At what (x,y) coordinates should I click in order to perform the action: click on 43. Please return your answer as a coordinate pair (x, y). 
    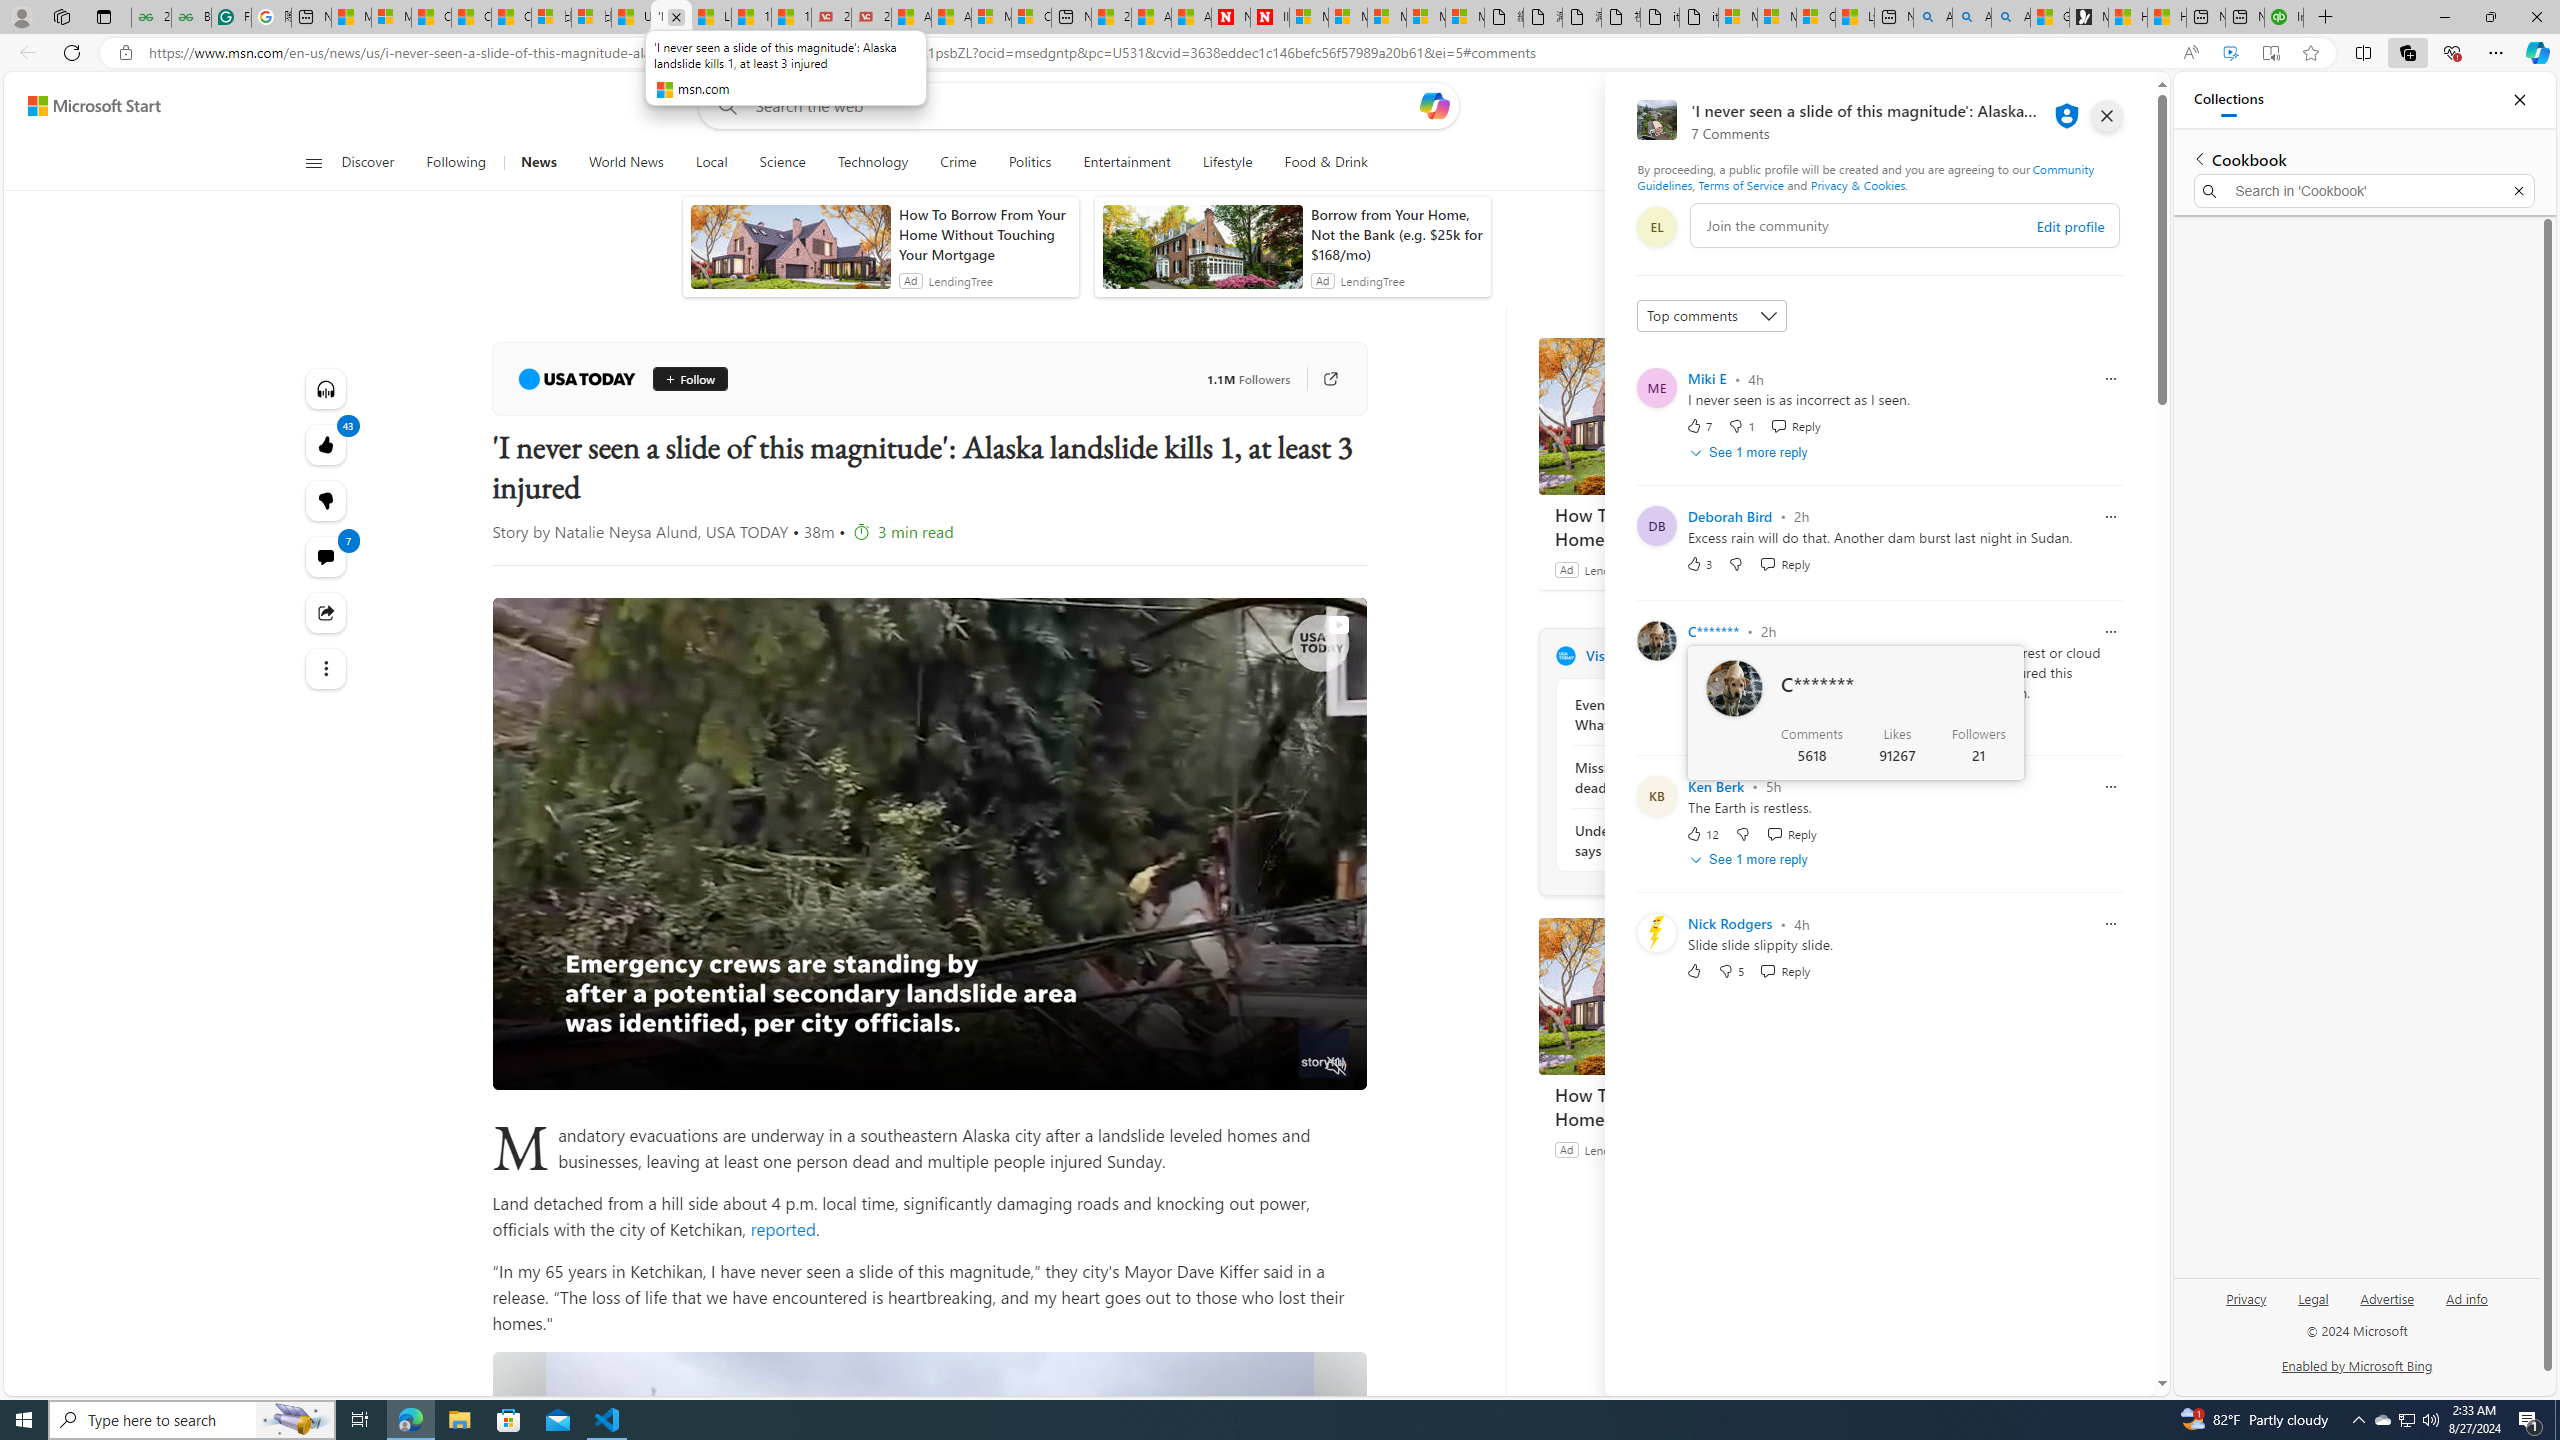
    Looking at the image, I should click on (324, 500).